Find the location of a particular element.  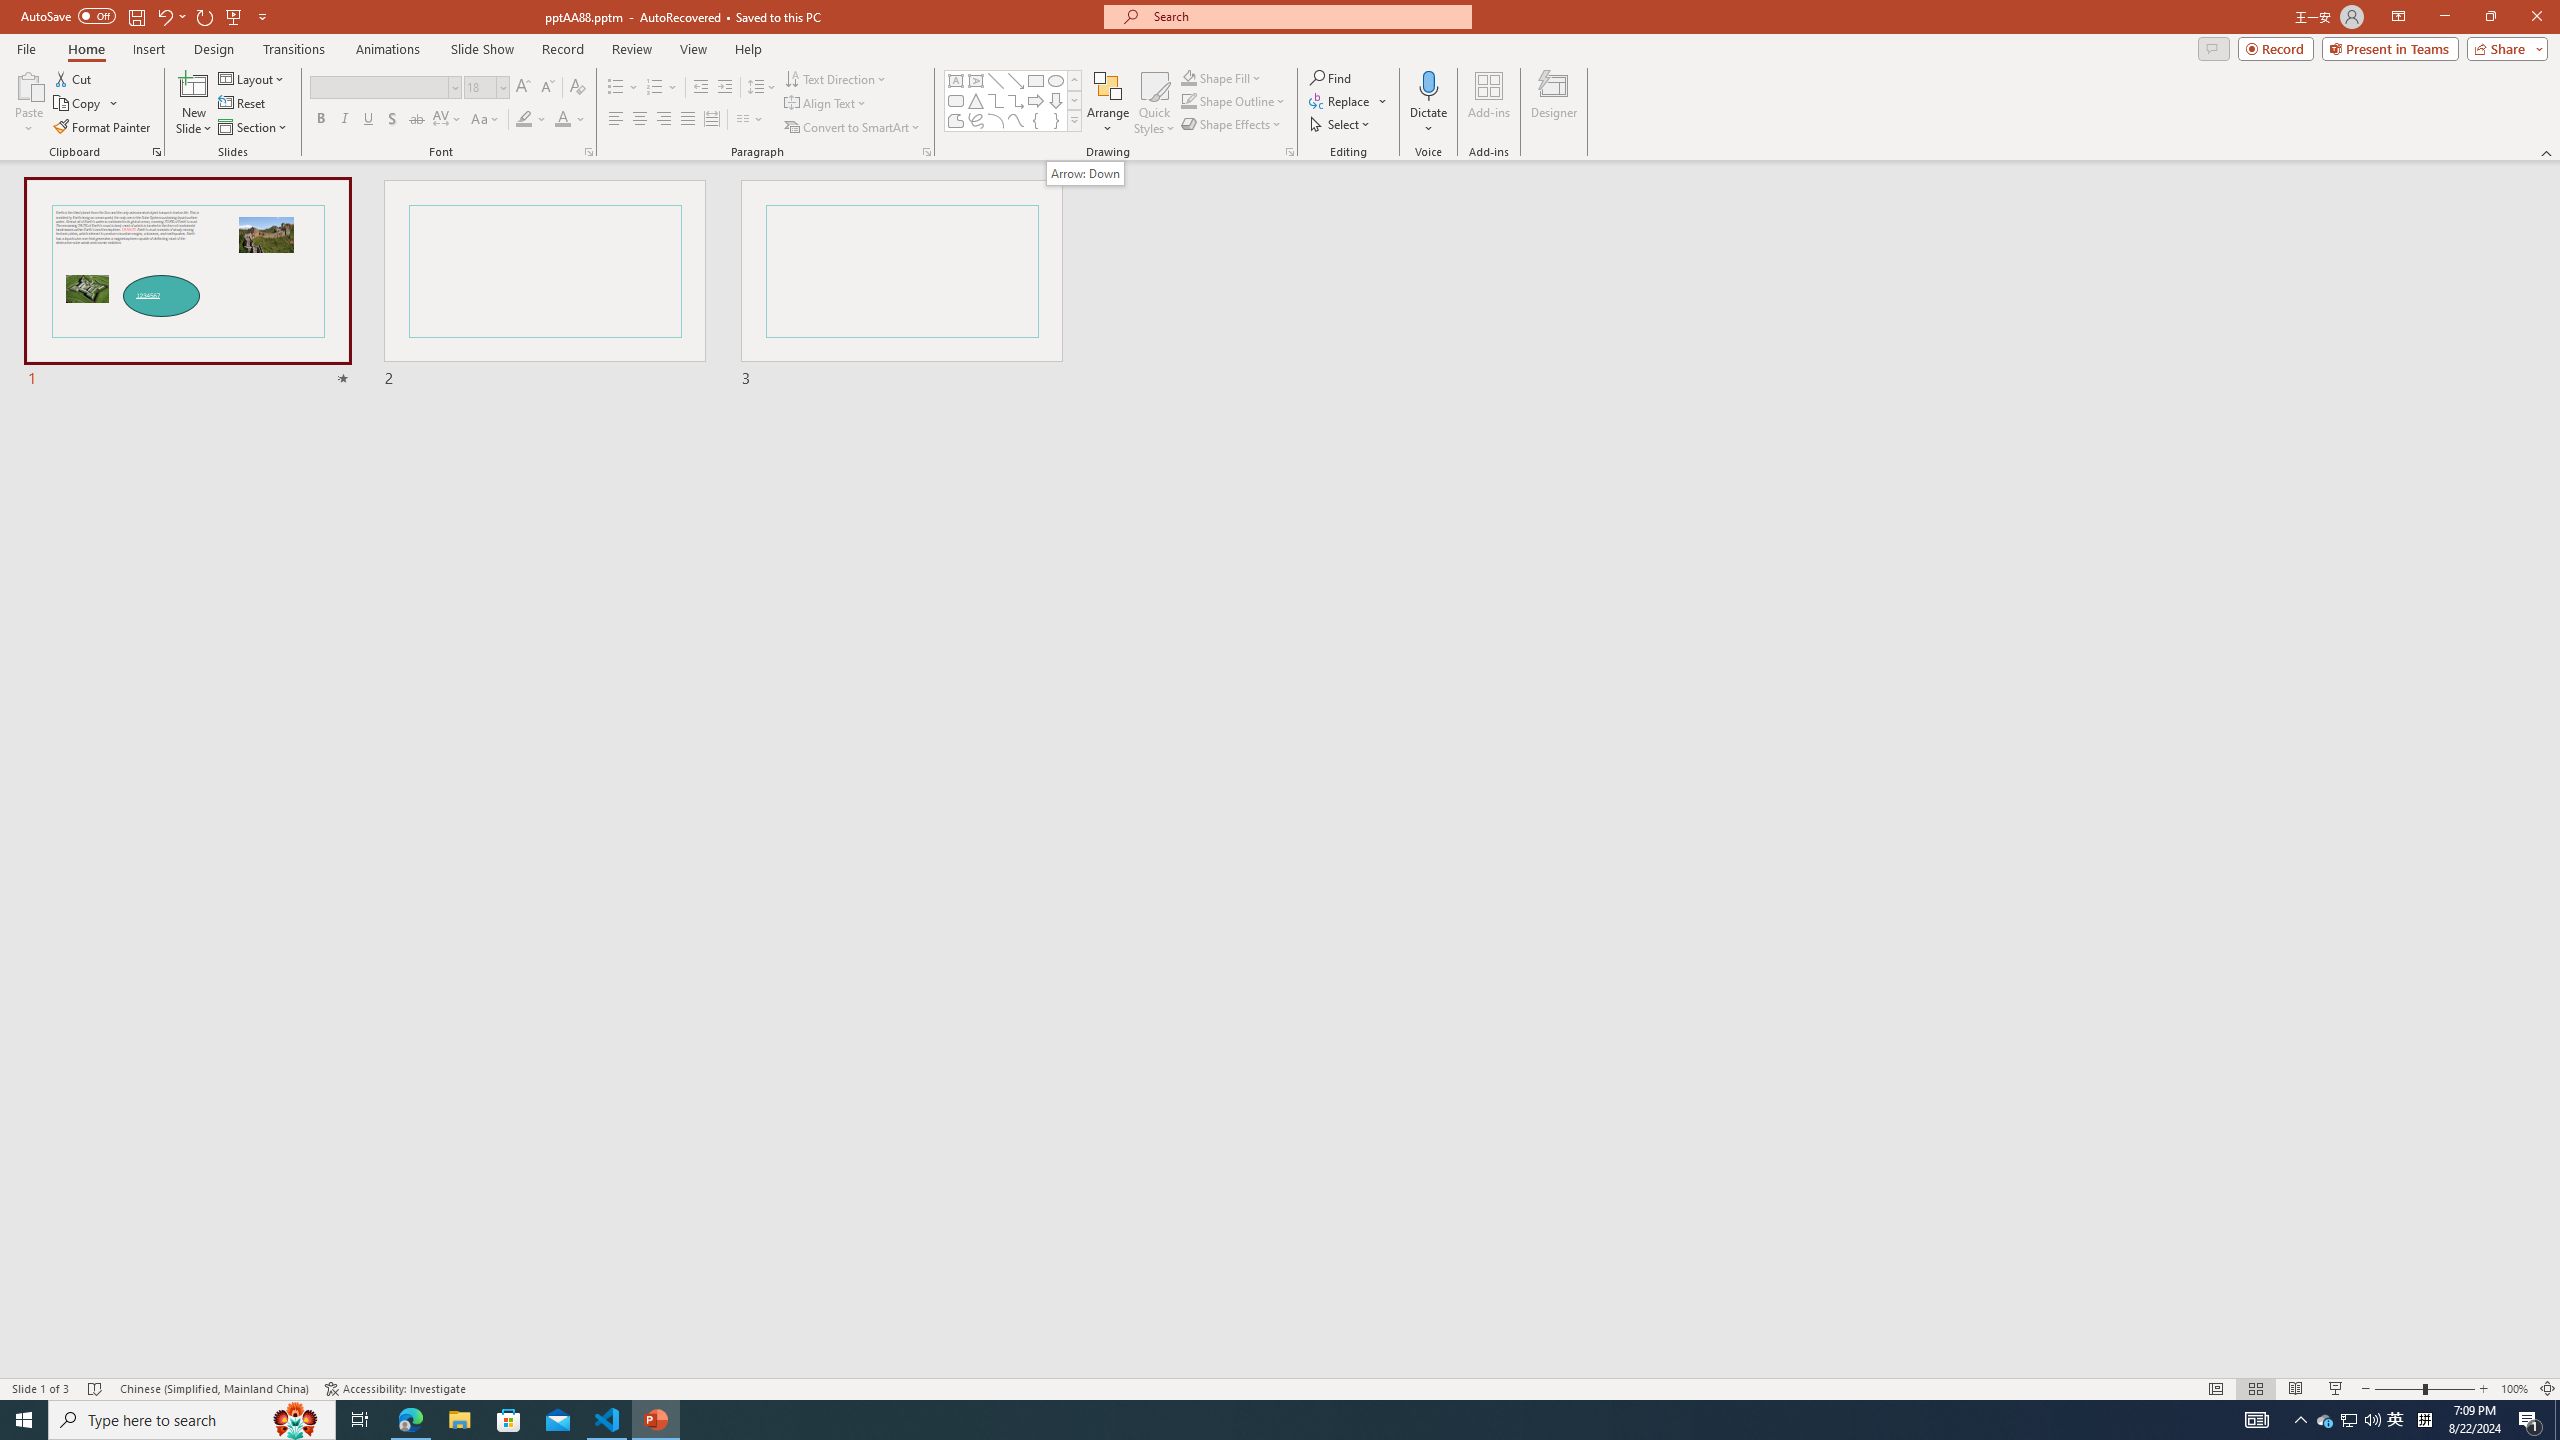

Row up is located at coordinates (1074, 80).